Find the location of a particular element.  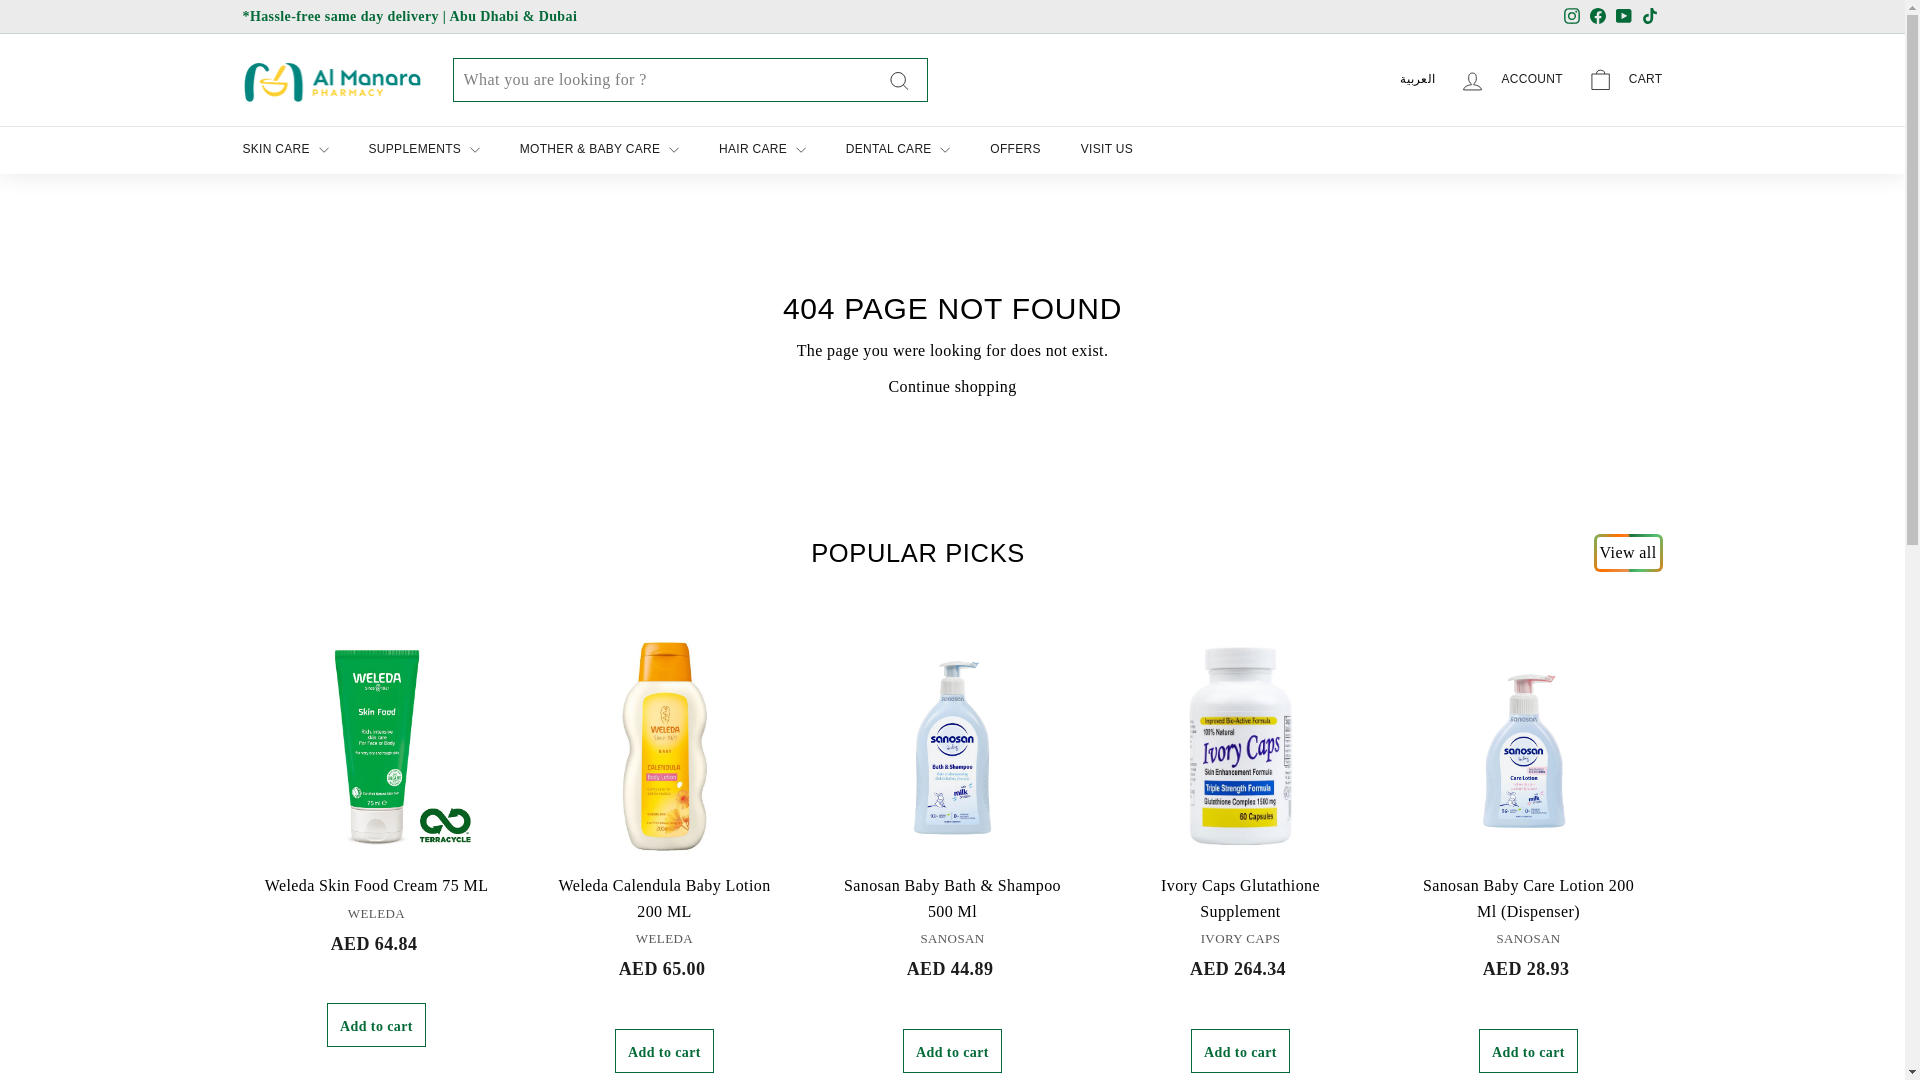

ACCOUNT is located at coordinates (1510, 80).